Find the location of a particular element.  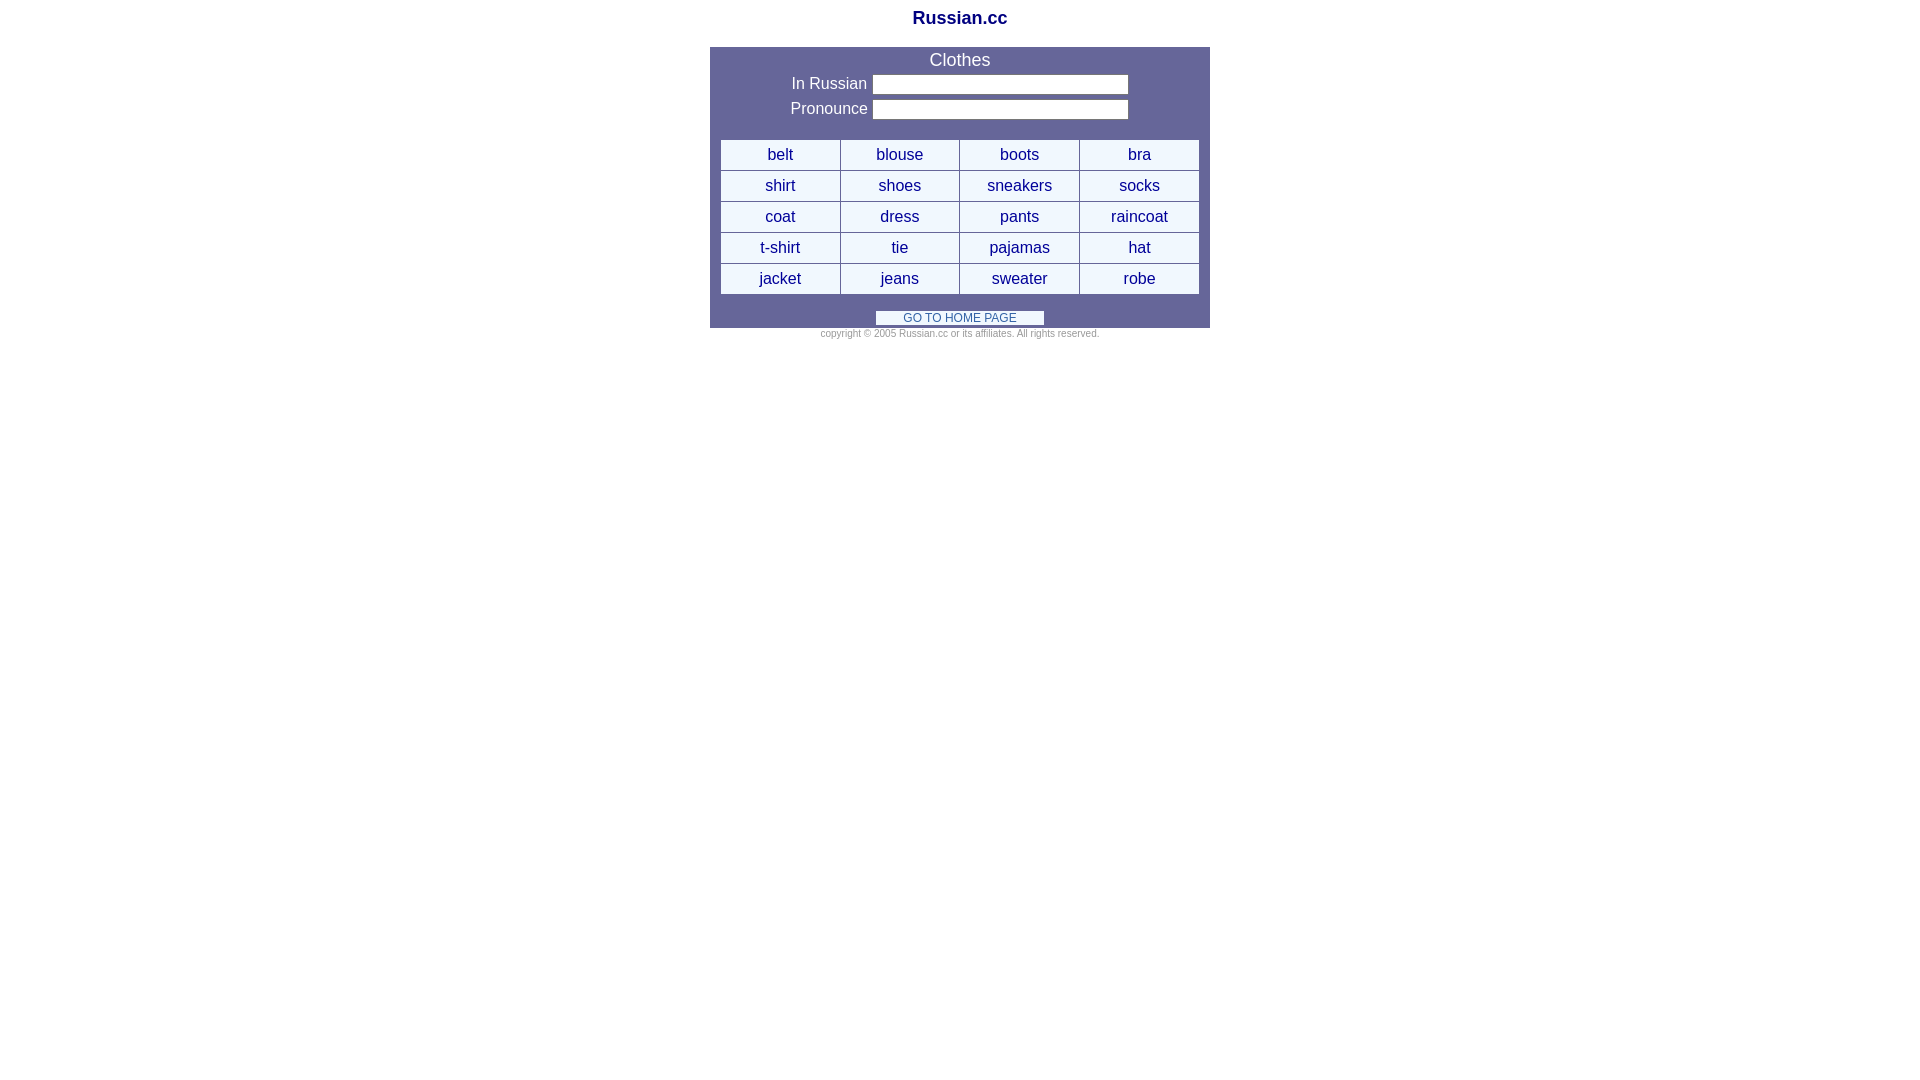

t-shirt is located at coordinates (780, 249).